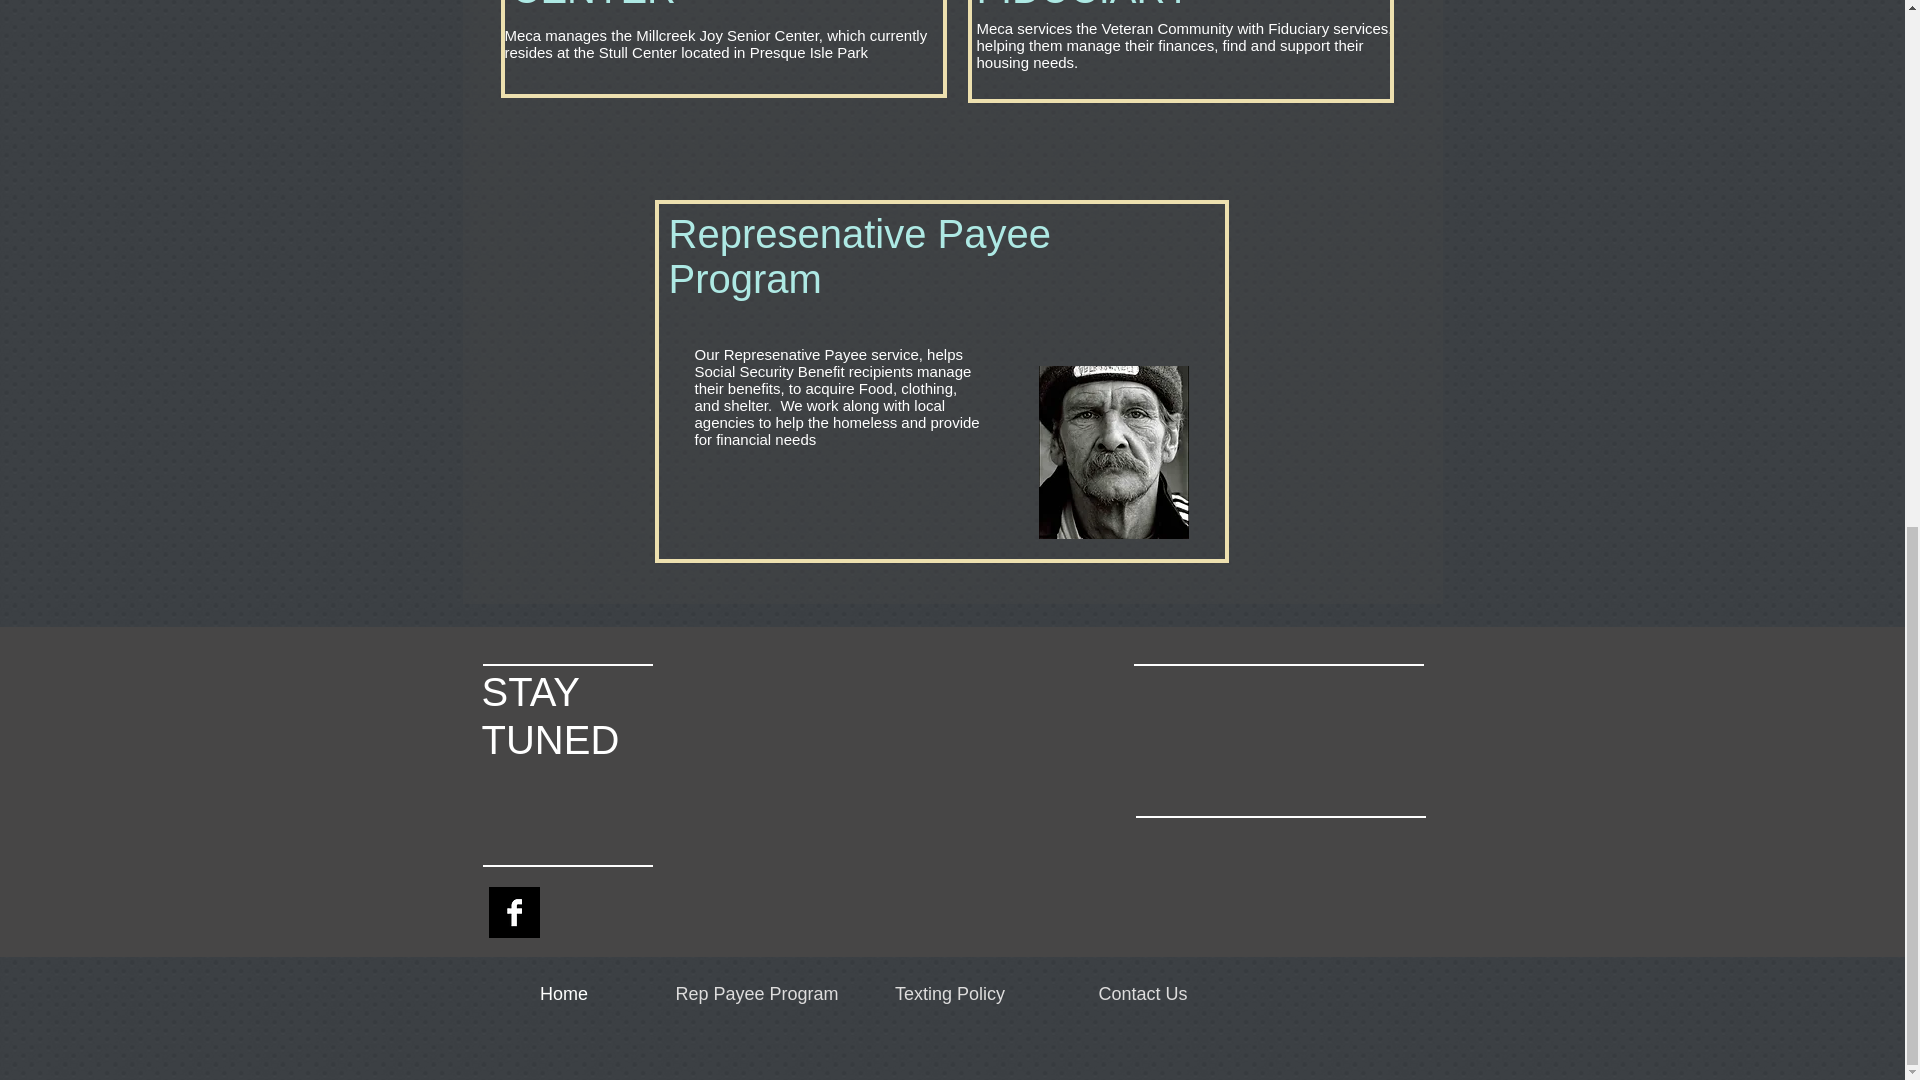  What do you see at coordinates (1142, 994) in the screenshot?
I see `Contact Us` at bounding box center [1142, 994].